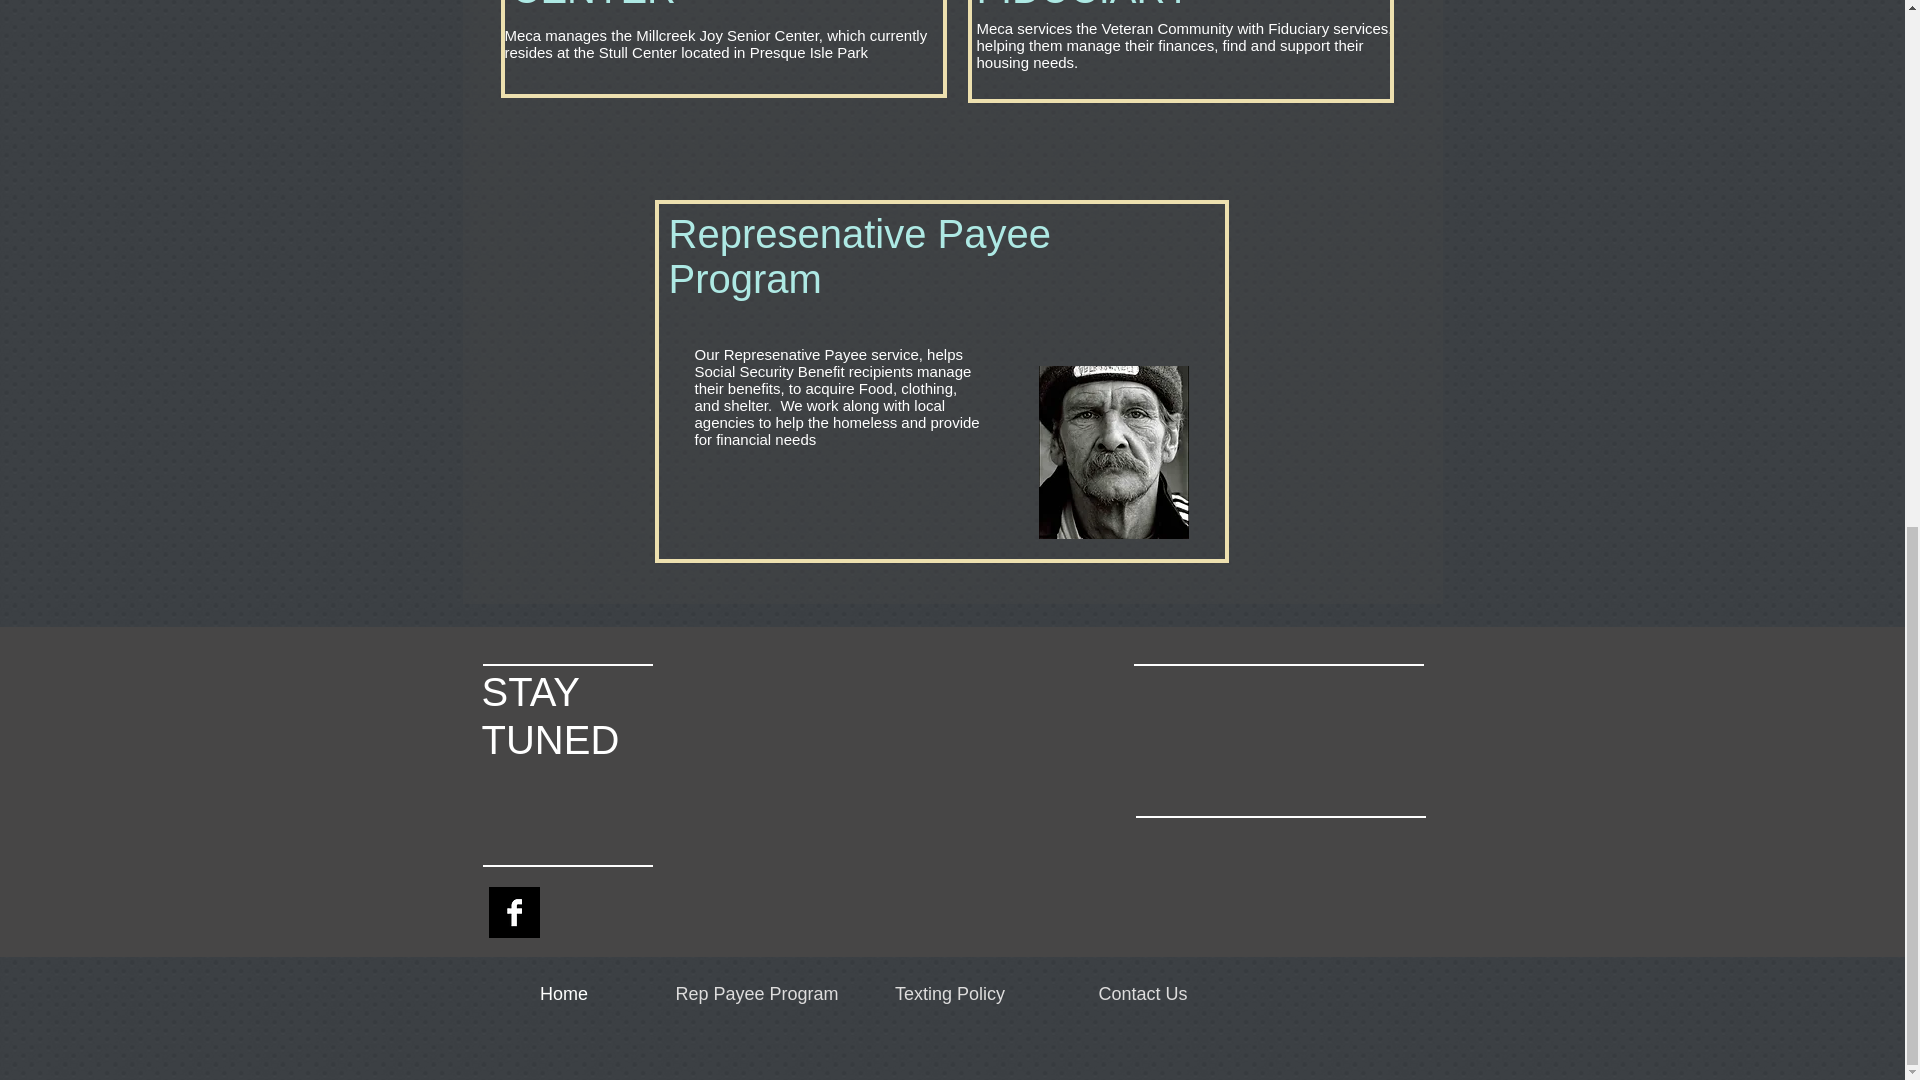  What do you see at coordinates (1142, 994) in the screenshot?
I see `Contact Us` at bounding box center [1142, 994].